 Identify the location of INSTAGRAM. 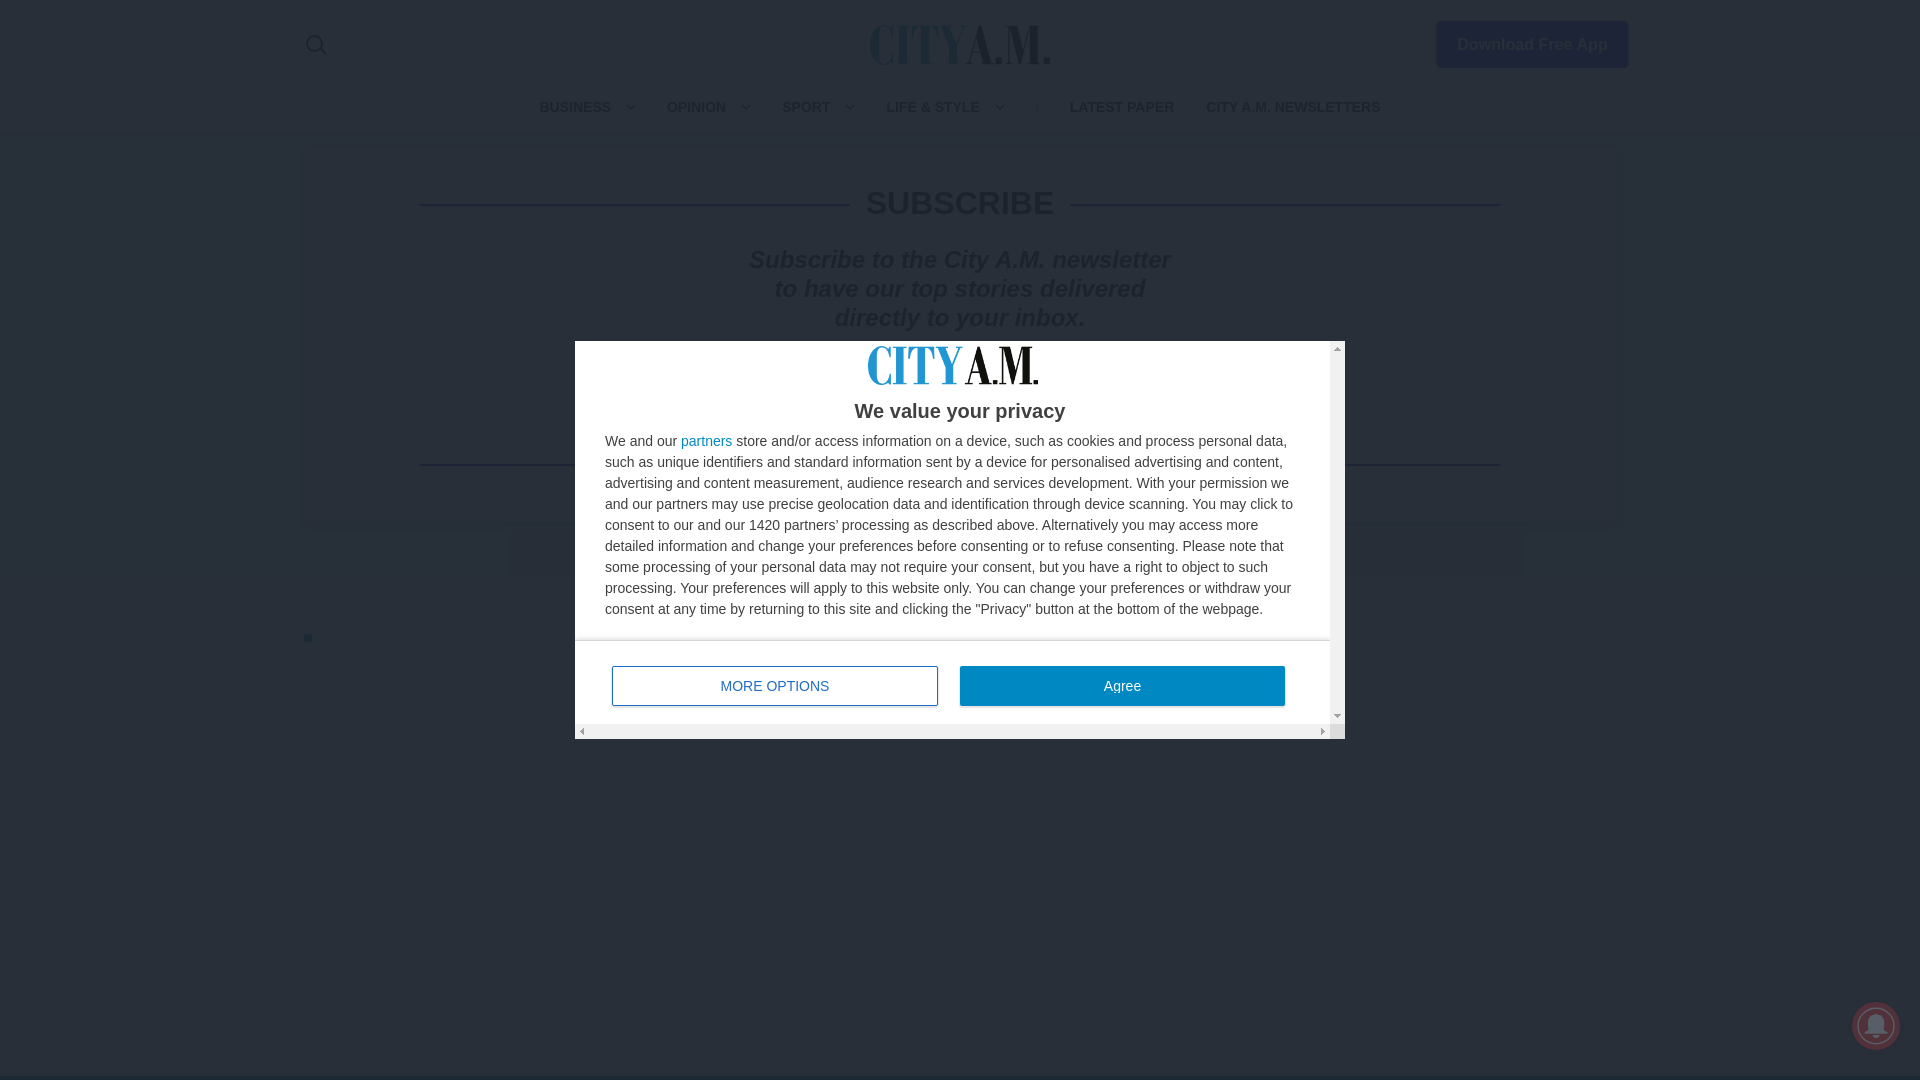
(1392, 744).